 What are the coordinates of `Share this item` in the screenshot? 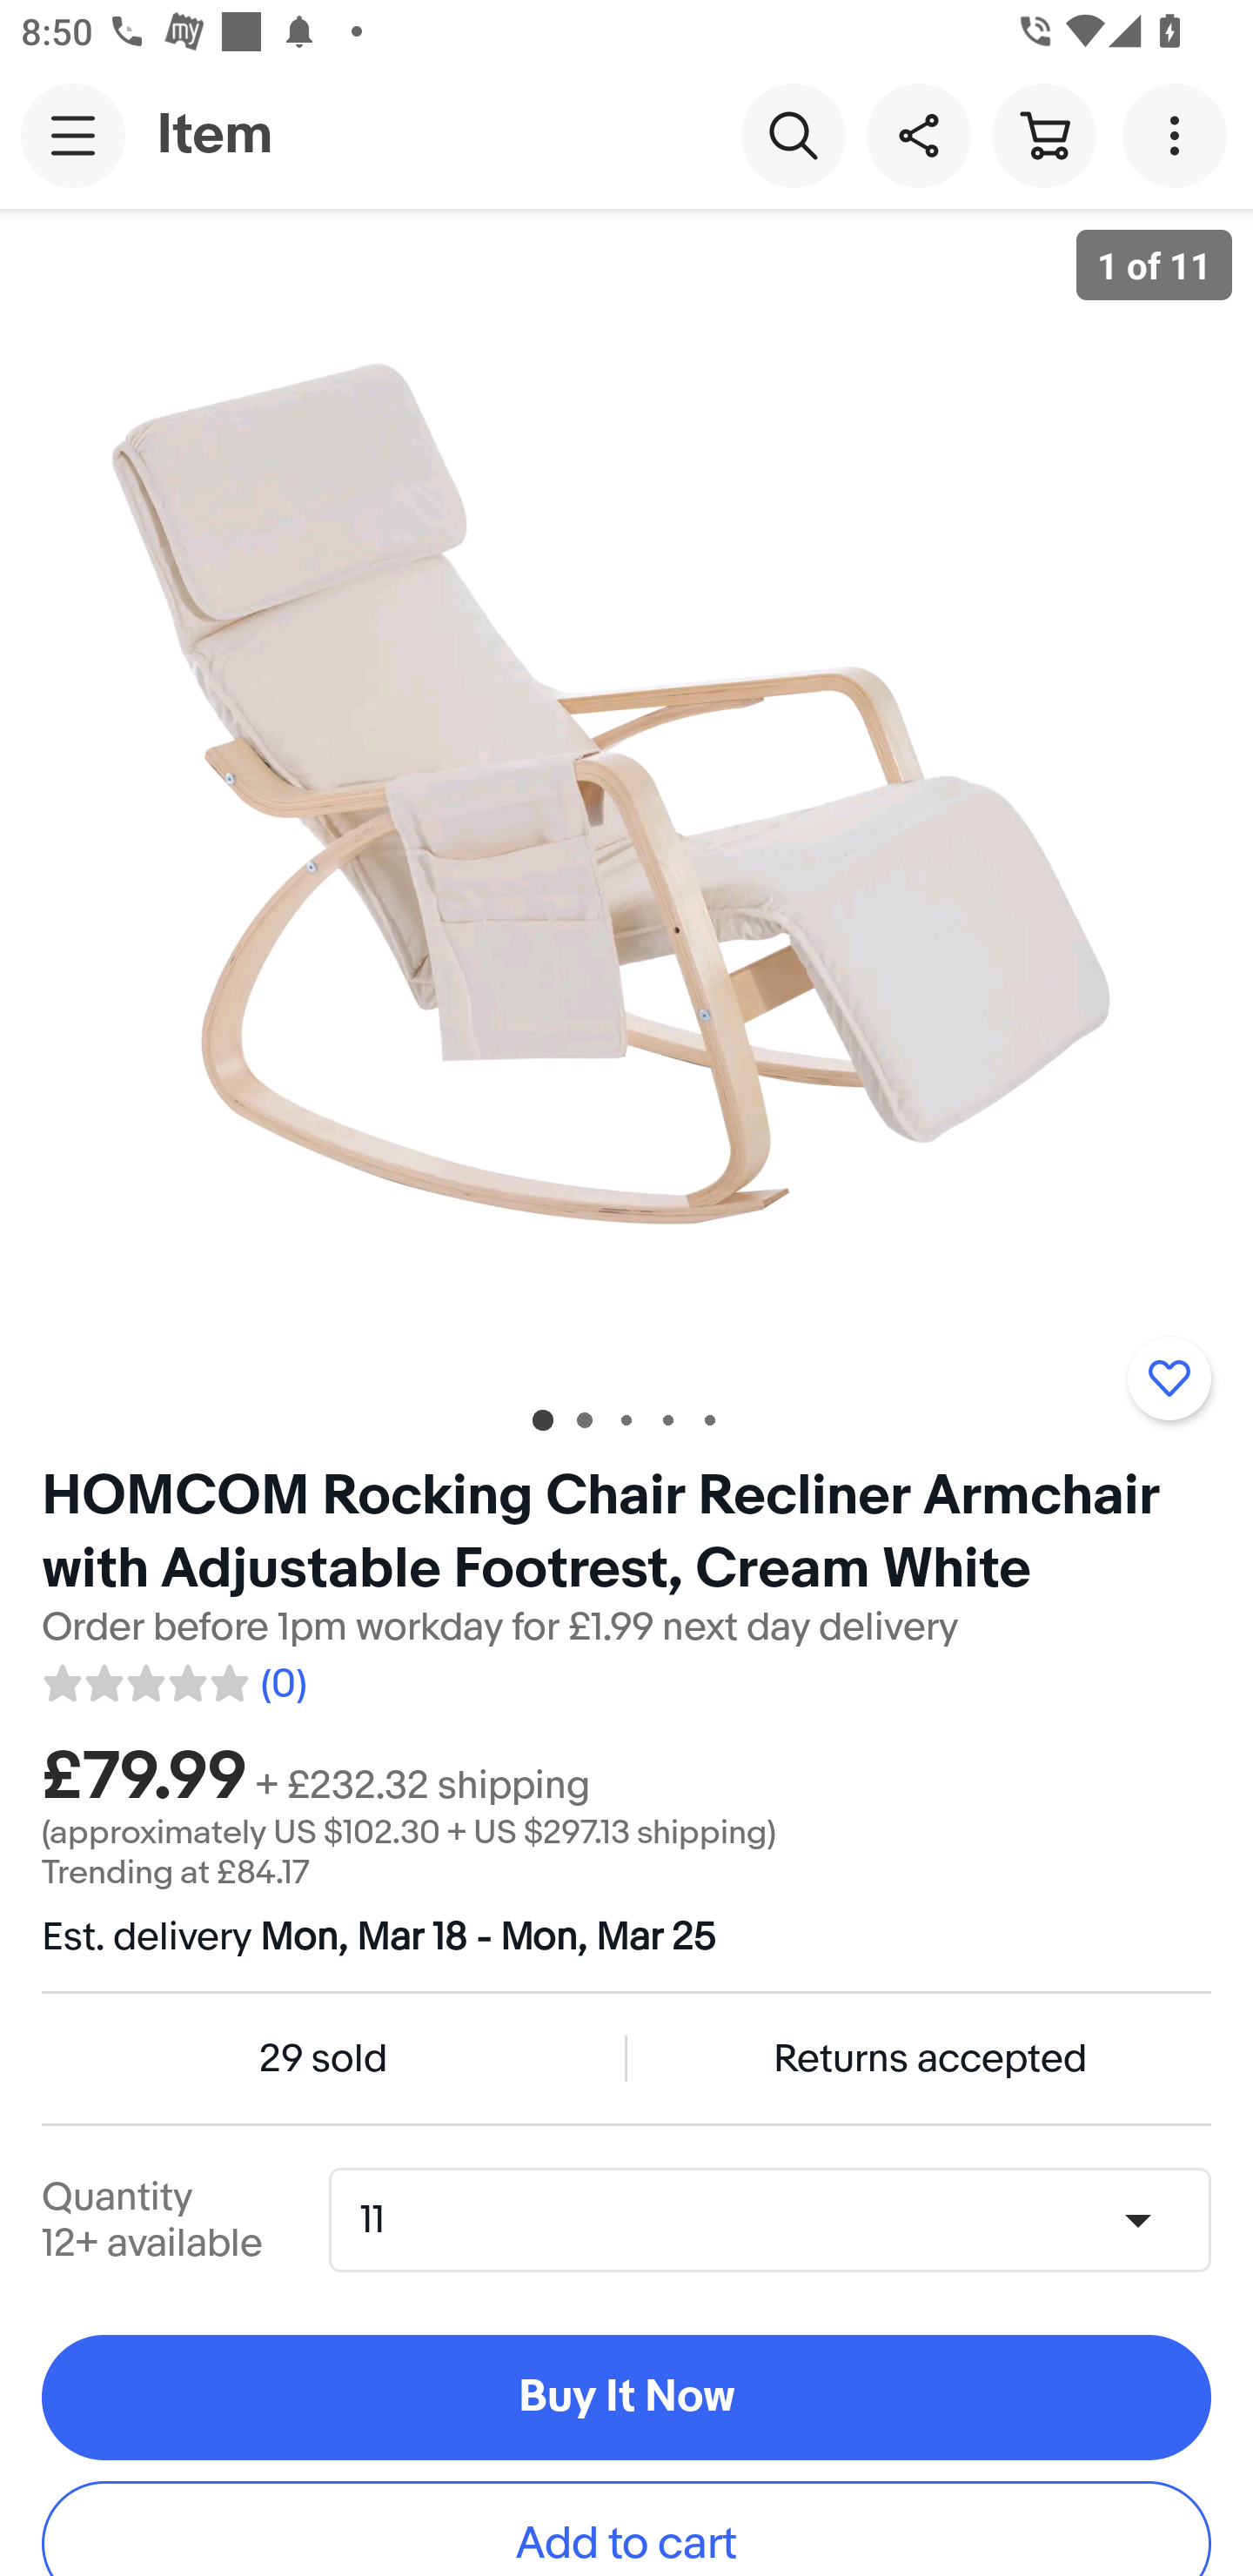 It's located at (918, 134).